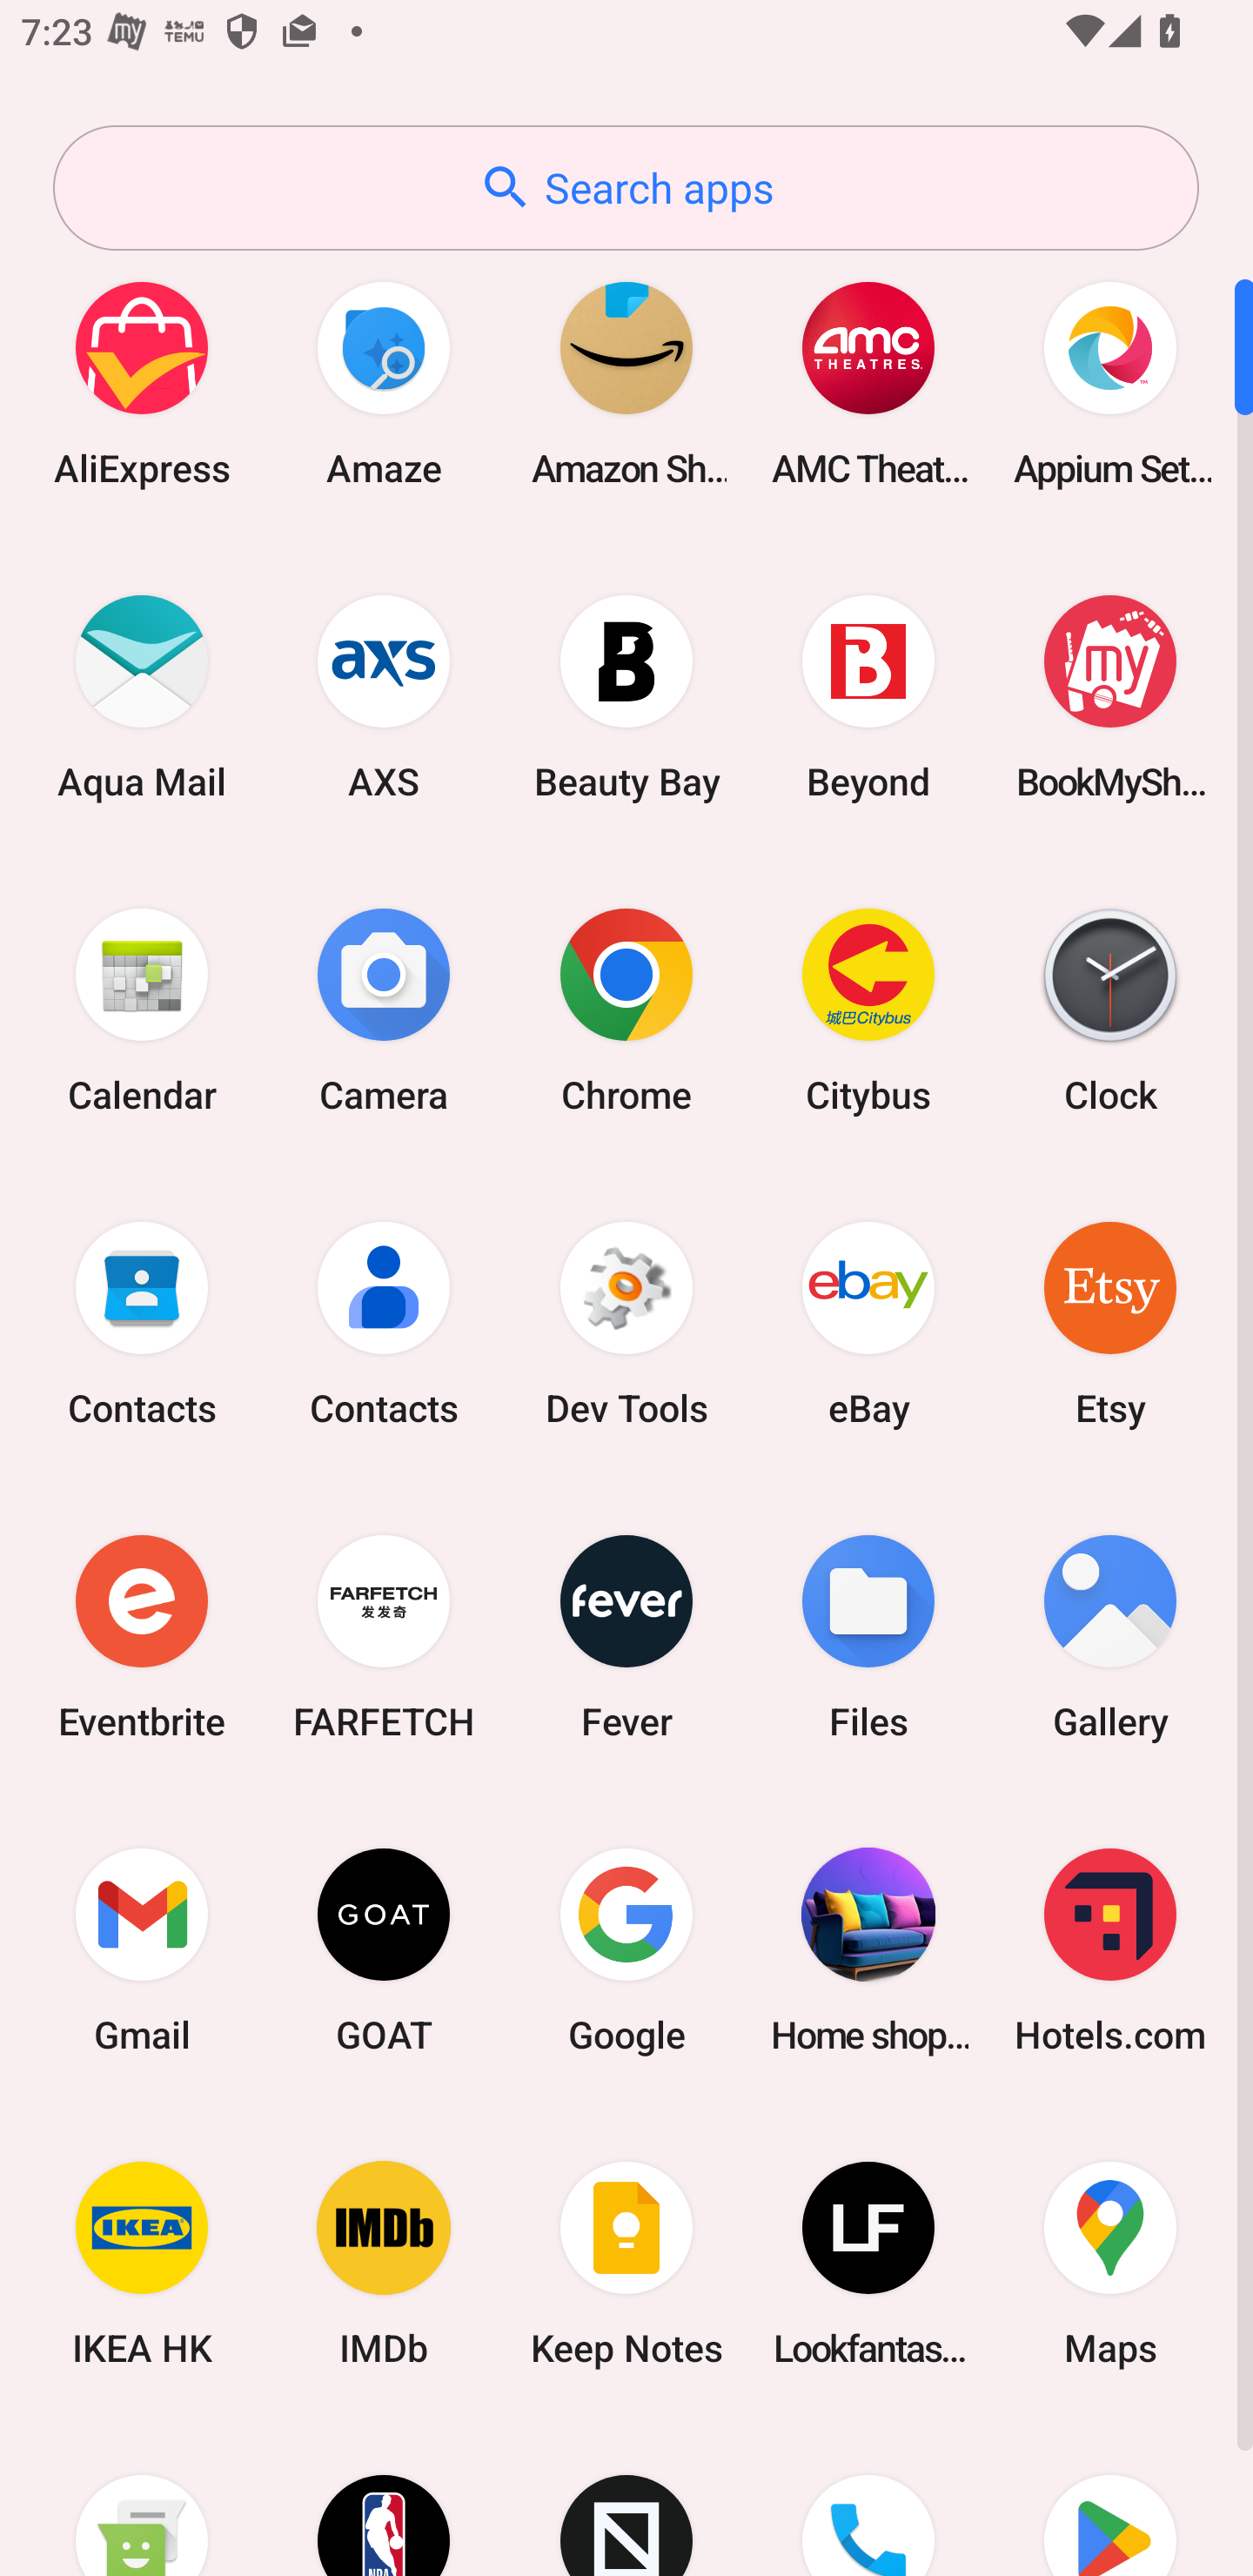  Describe the element at coordinates (868, 1323) in the screenshot. I see `eBay` at that location.